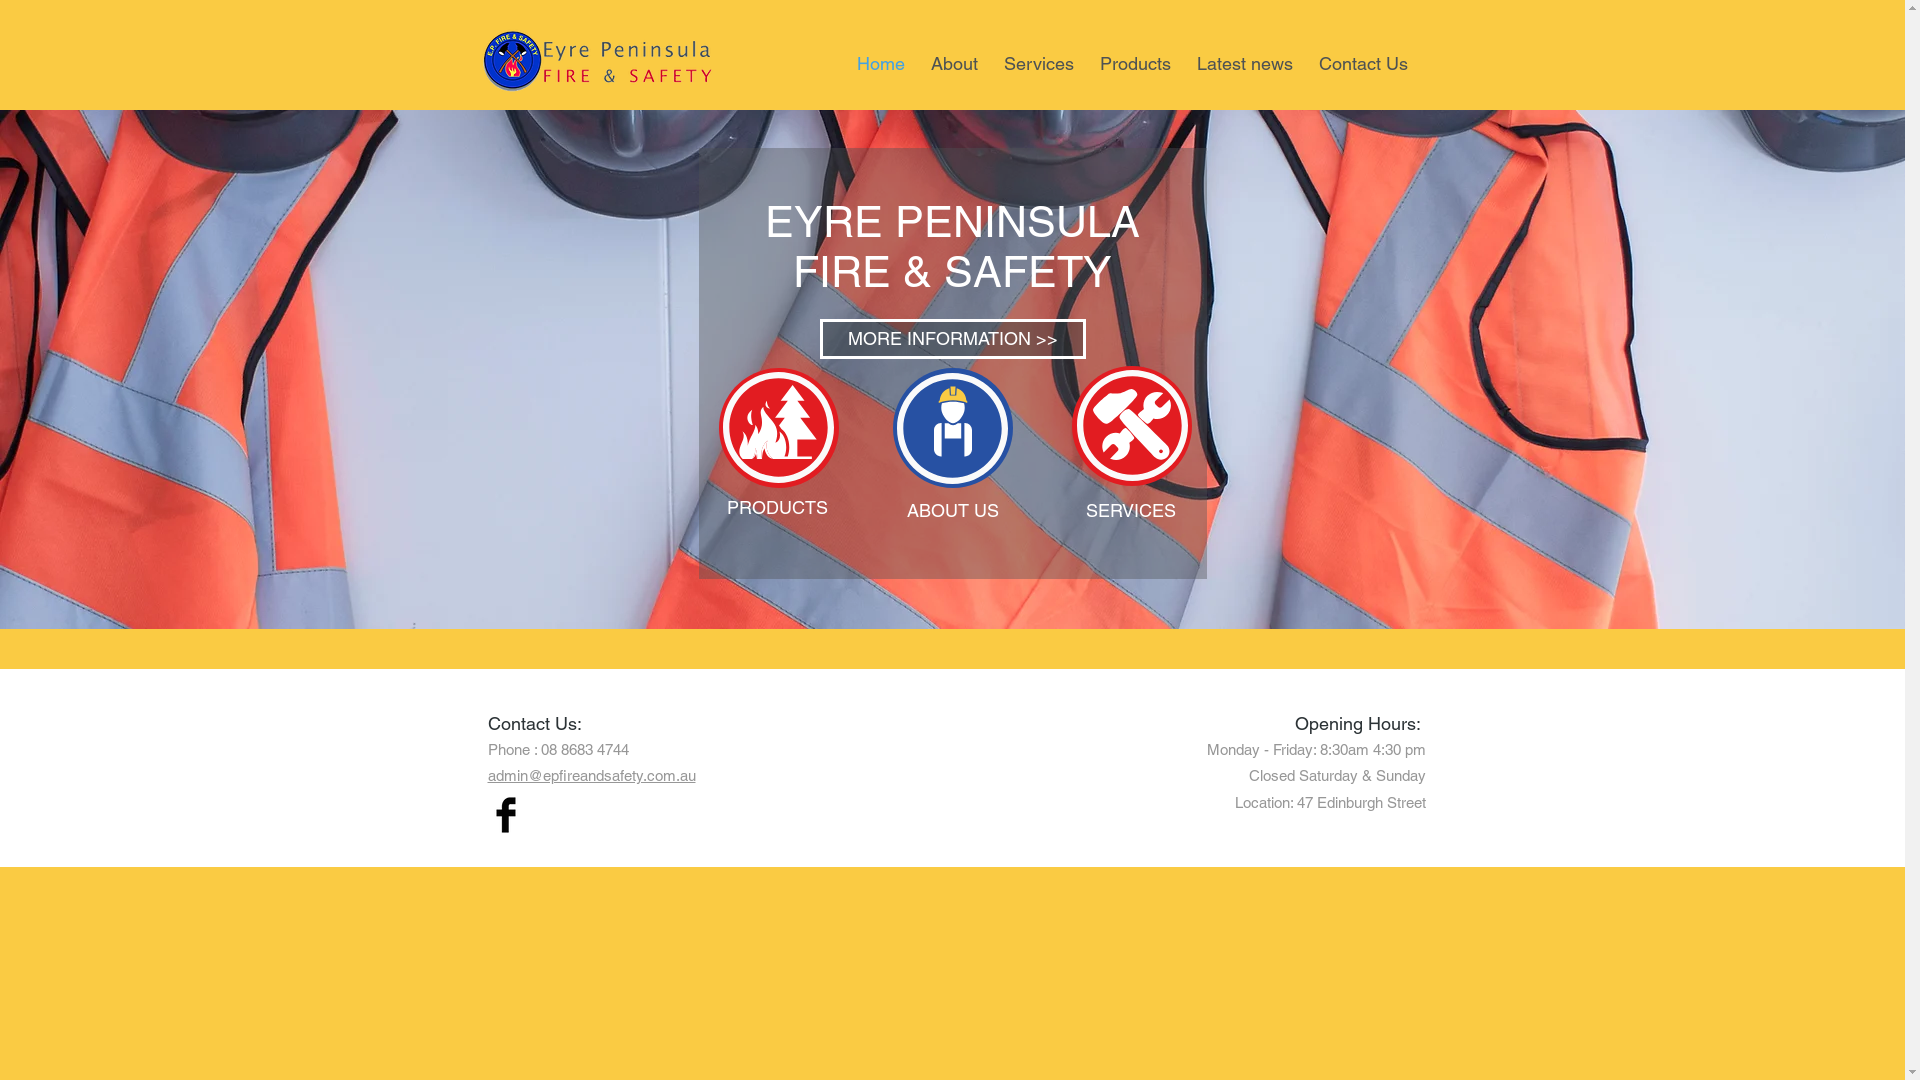 This screenshot has height=1080, width=1920. I want to click on Latest news, so click(1245, 60).